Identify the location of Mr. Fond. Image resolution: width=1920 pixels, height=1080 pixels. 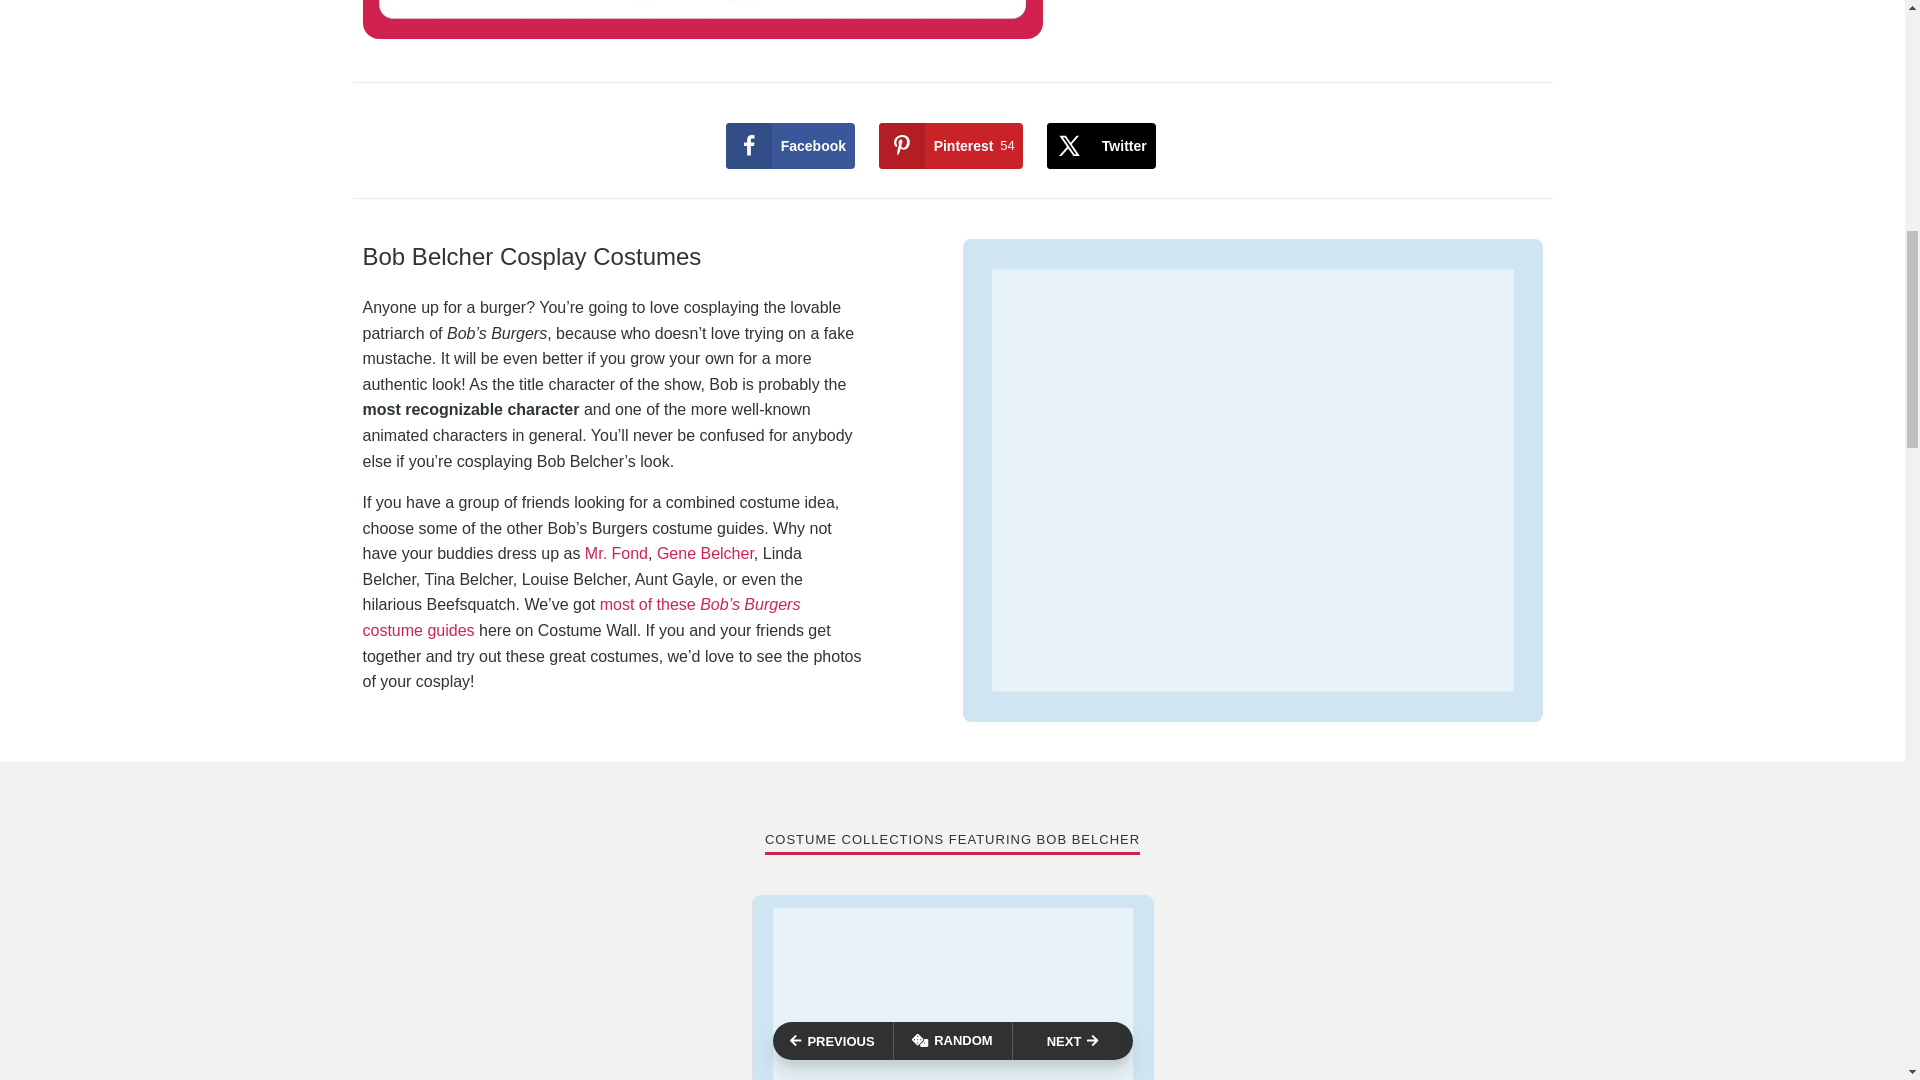
(790, 146).